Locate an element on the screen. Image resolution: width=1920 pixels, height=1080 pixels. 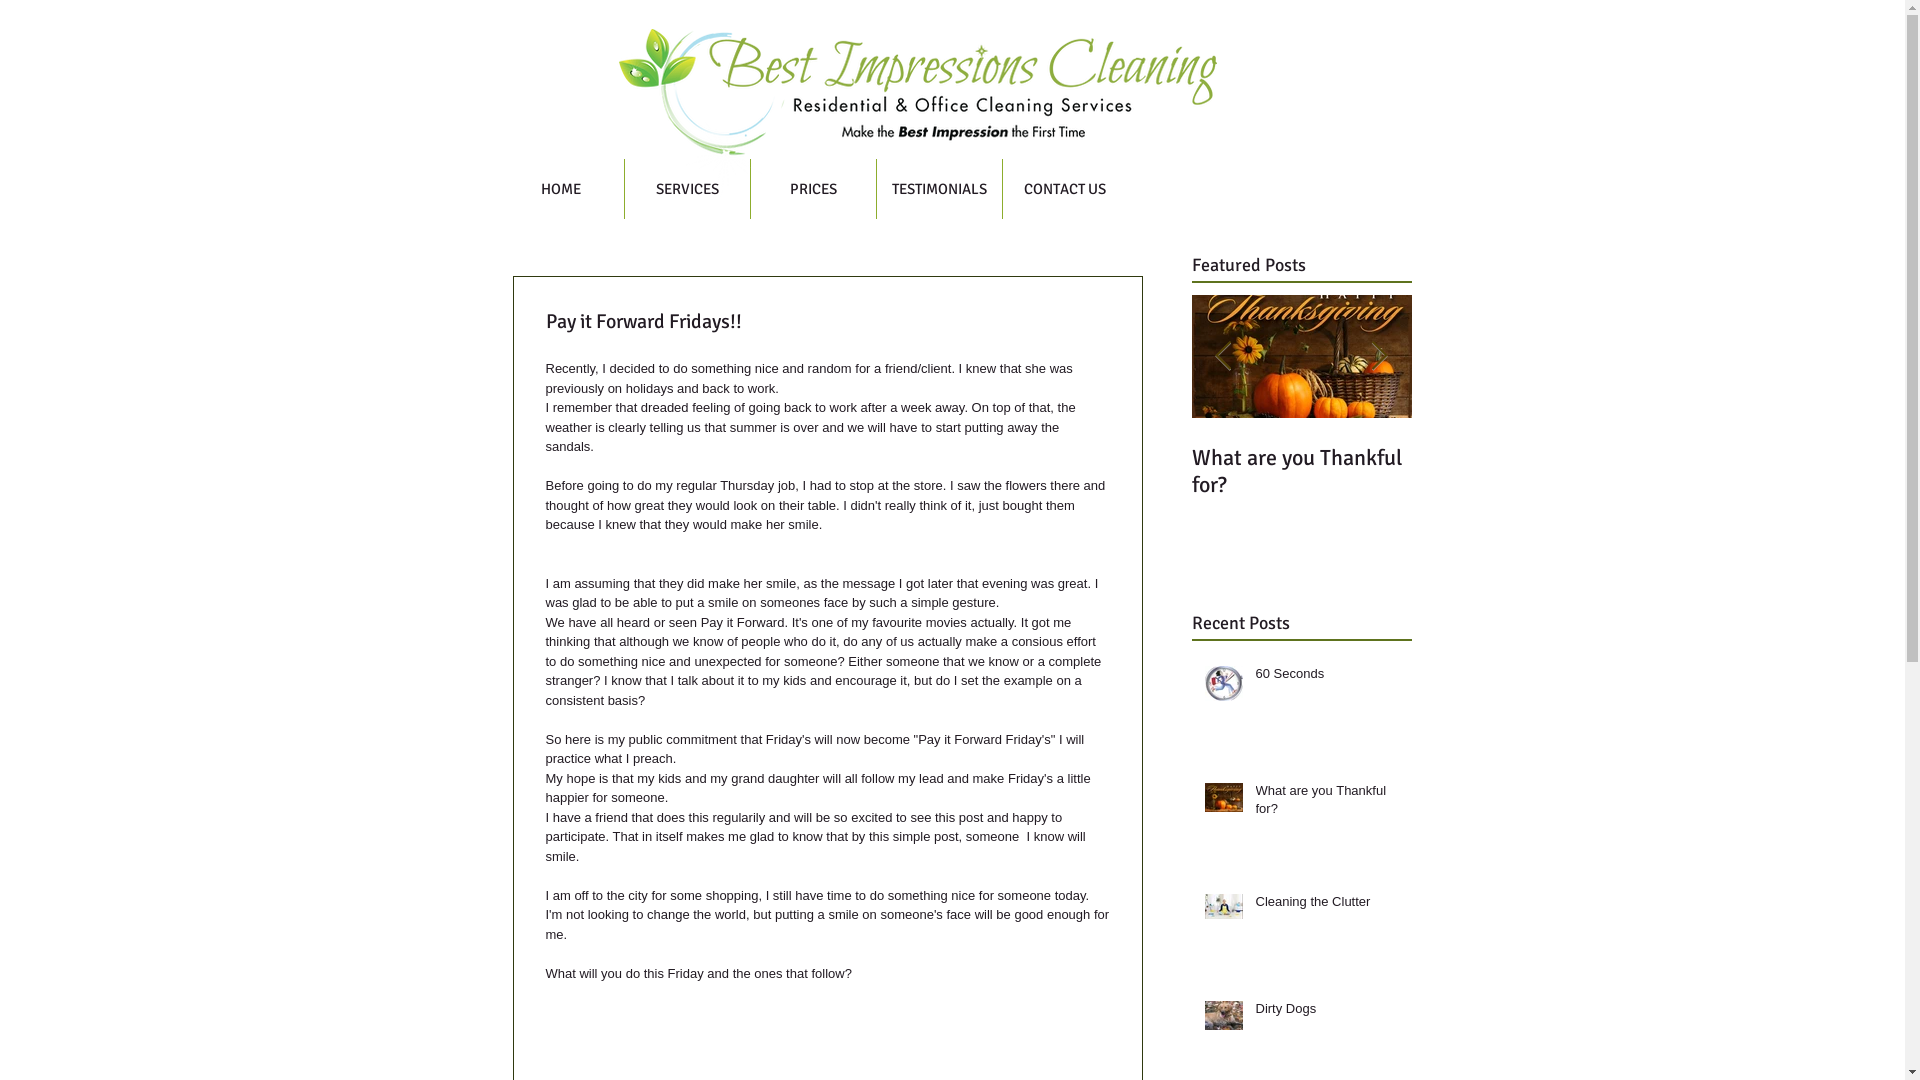
CONTACT US is located at coordinates (1064, 189).